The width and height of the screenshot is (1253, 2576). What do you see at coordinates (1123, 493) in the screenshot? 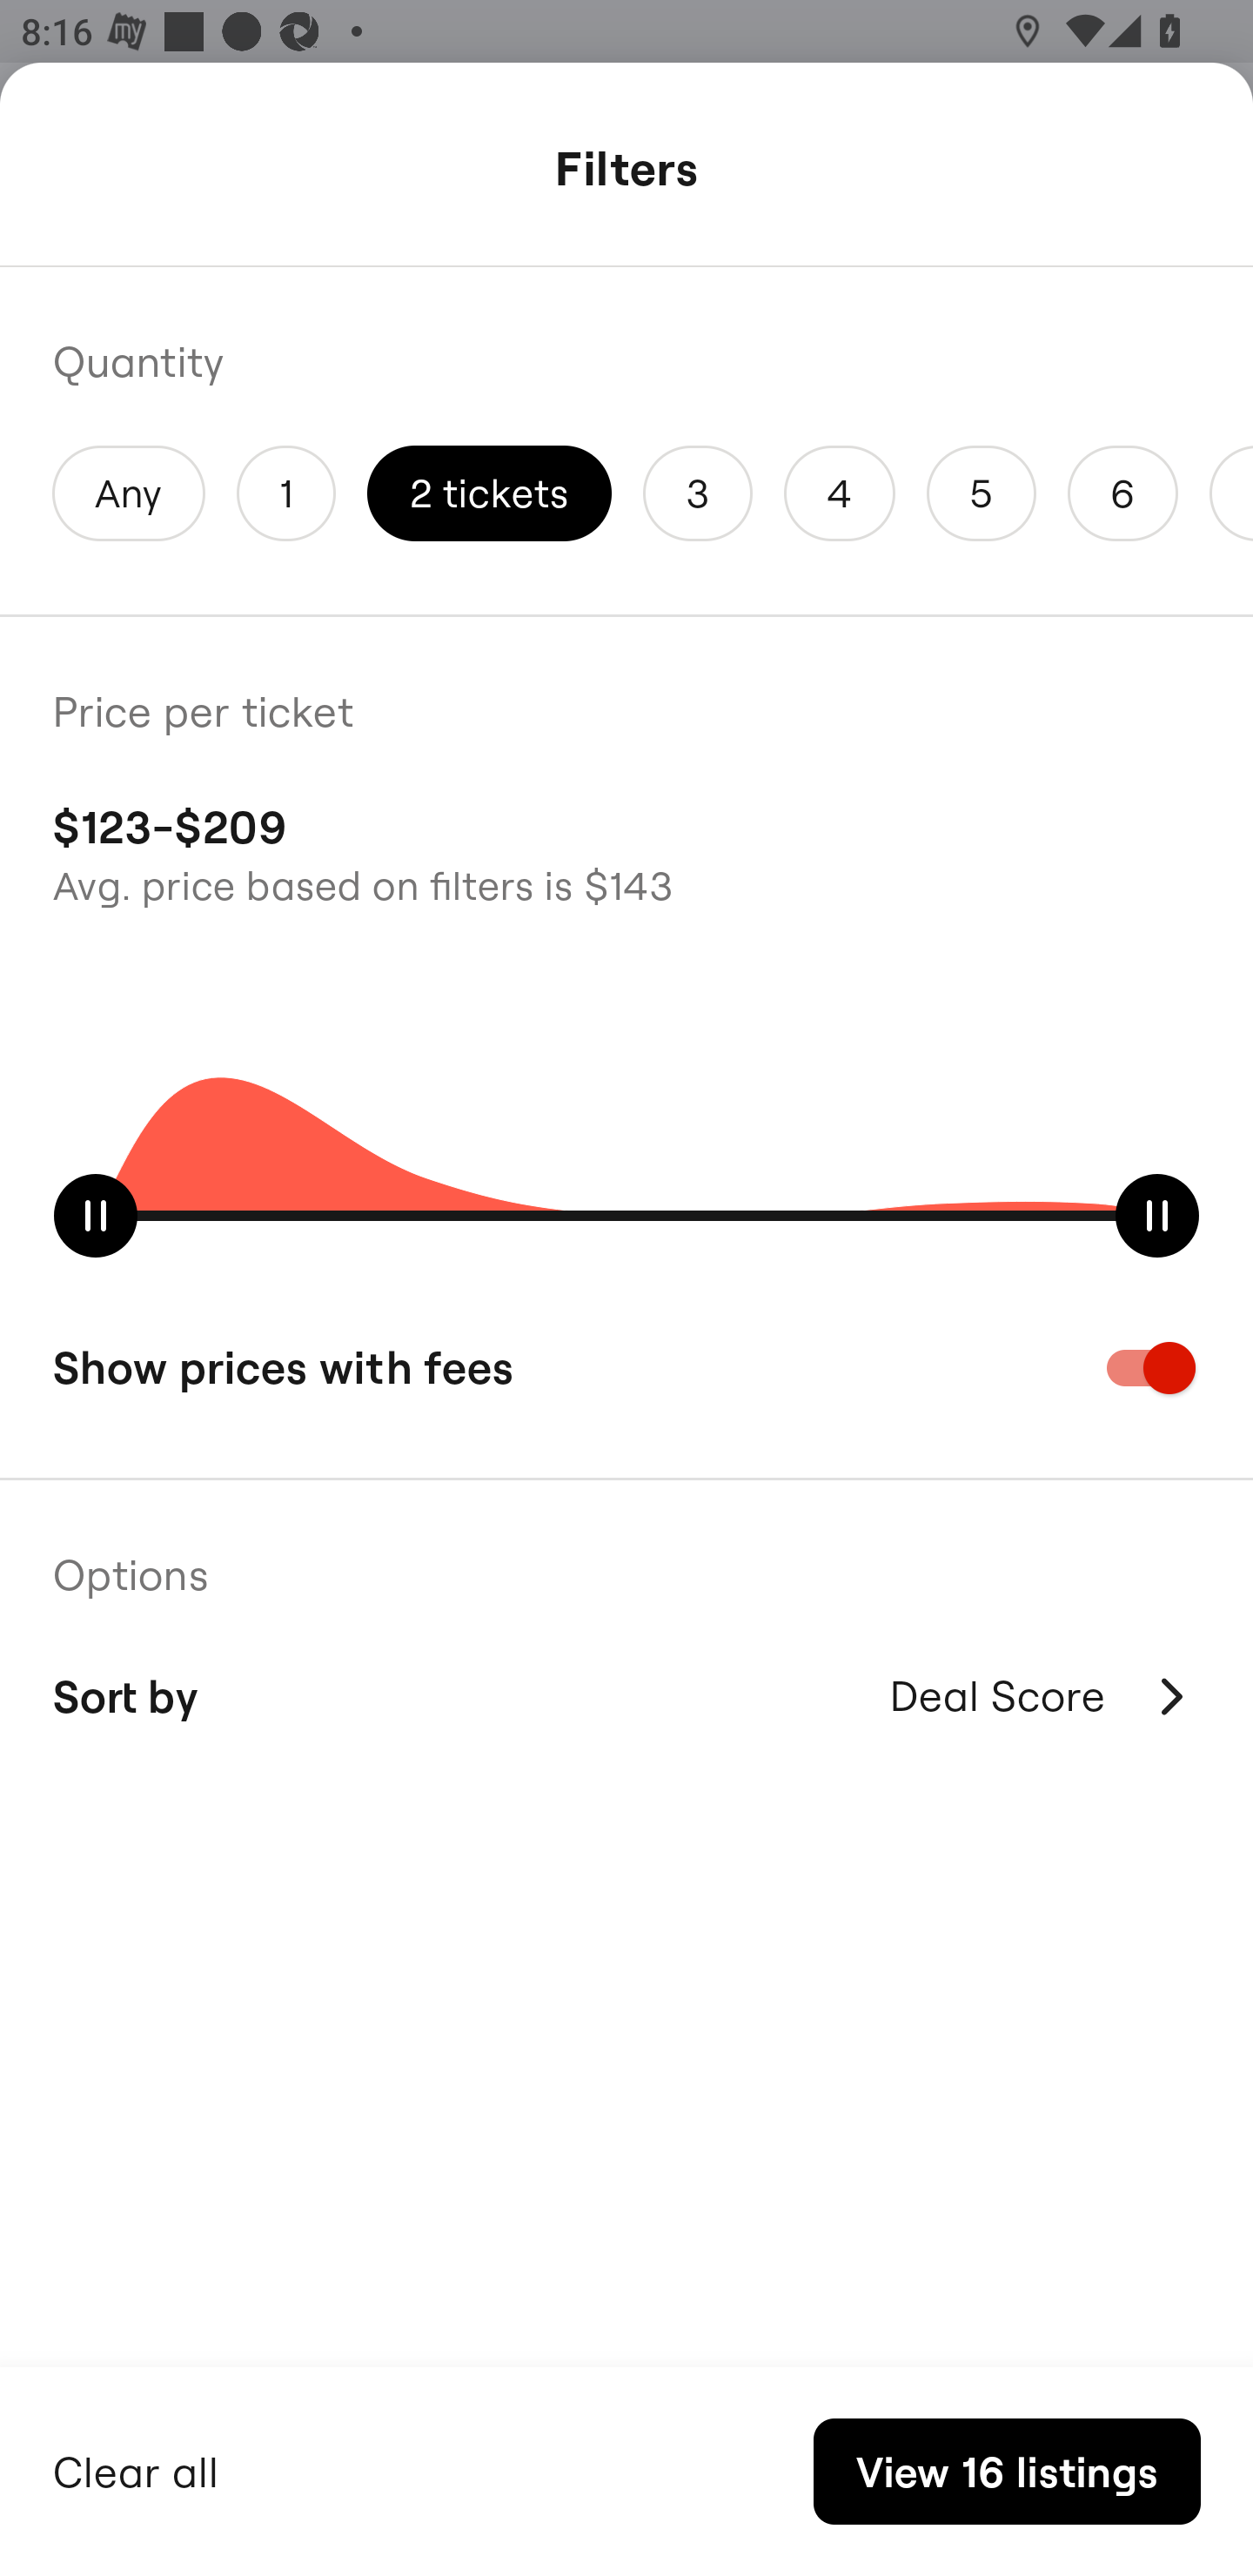
I see `6` at bounding box center [1123, 493].